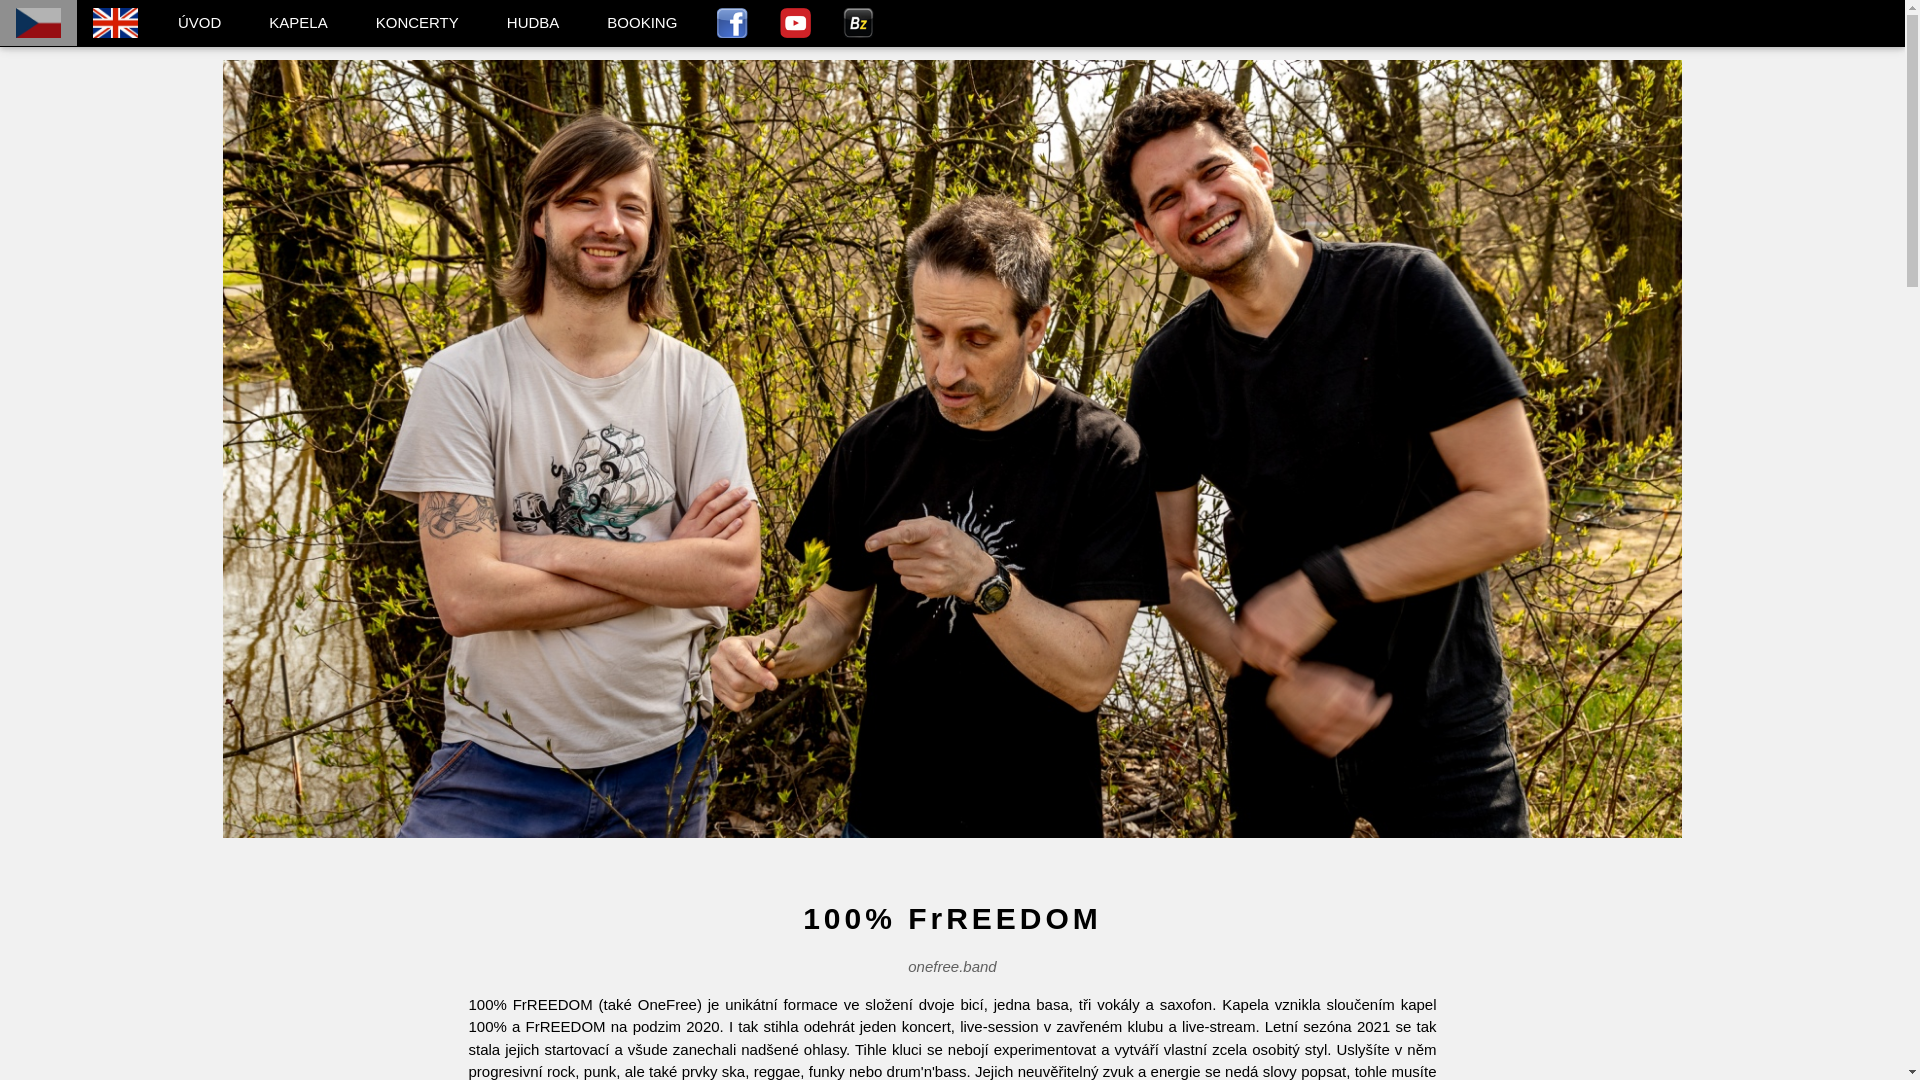  I want to click on HUDBA, so click(534, 24).